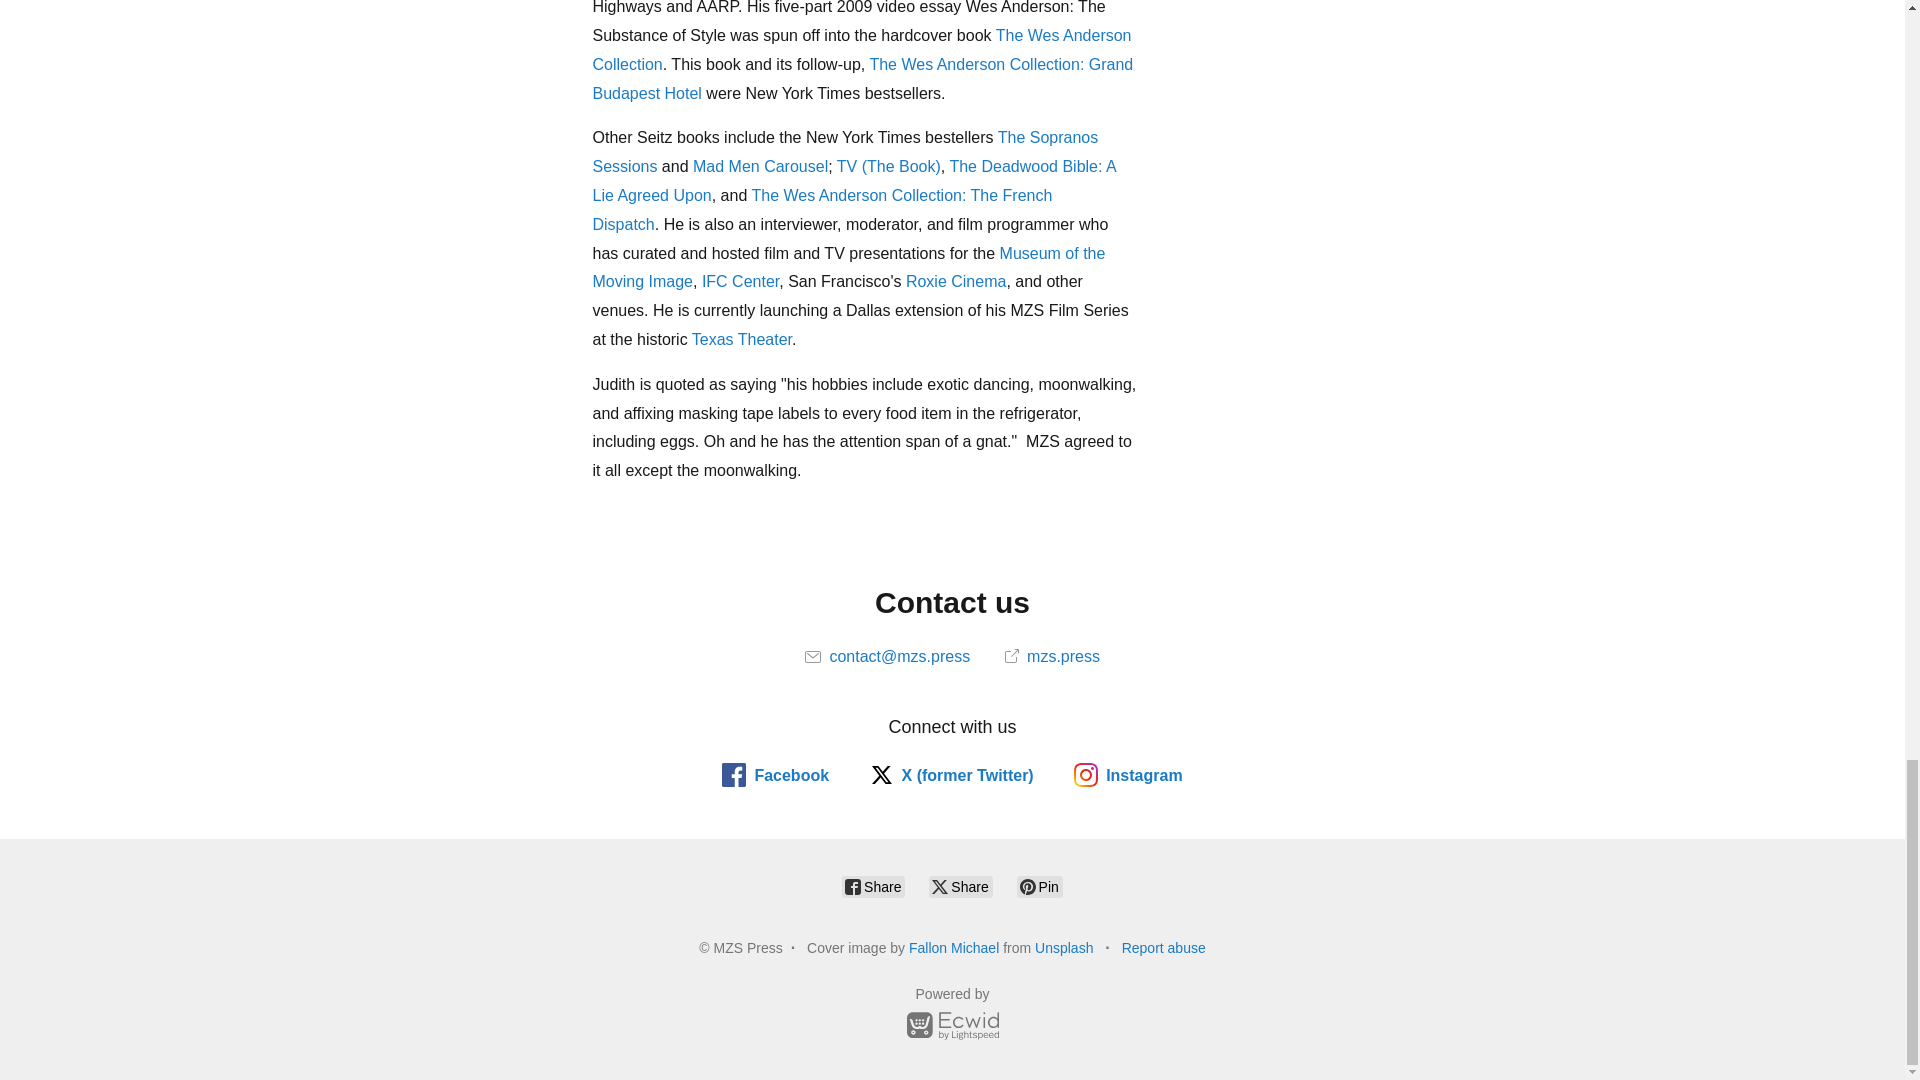  Describe the element at coordinates (740, 282) in the screenshot. I see `IFC Center` at that location.